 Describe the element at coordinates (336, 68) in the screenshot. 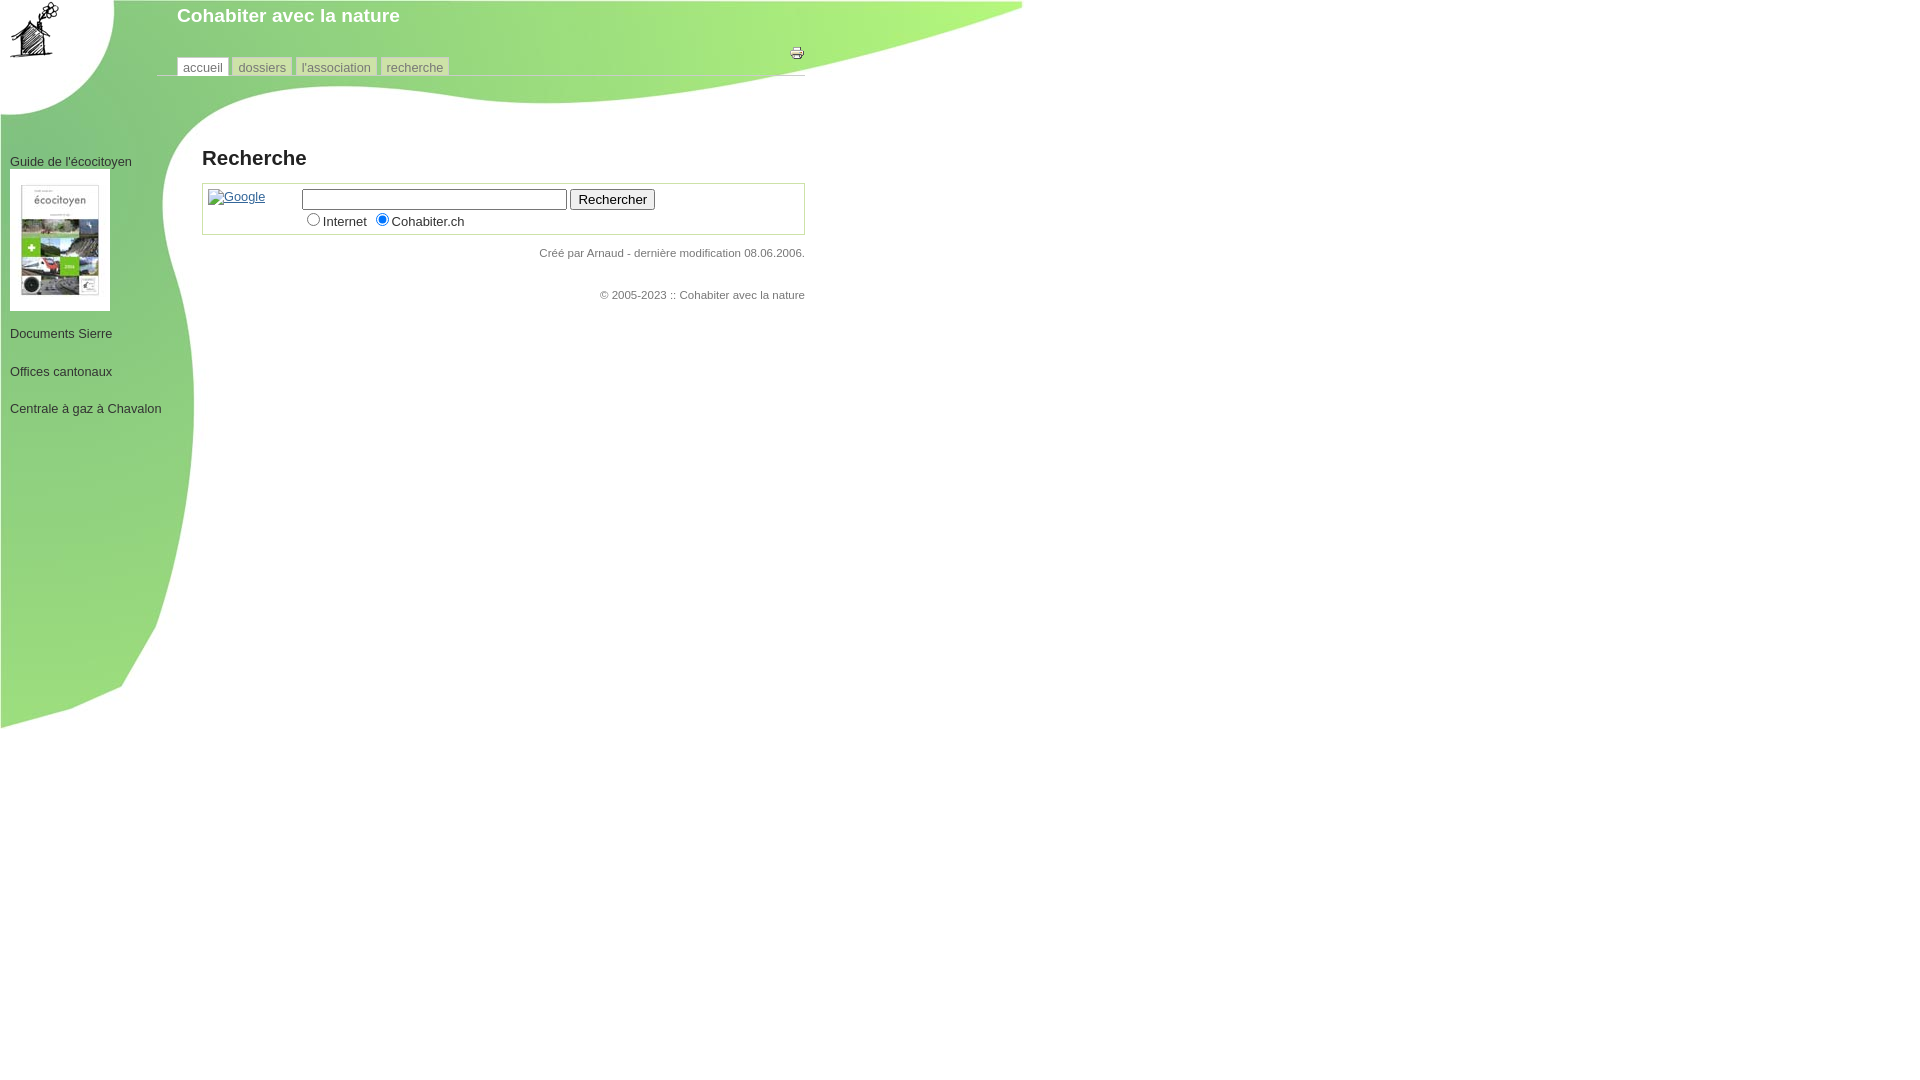

I see `l'association` at that location.